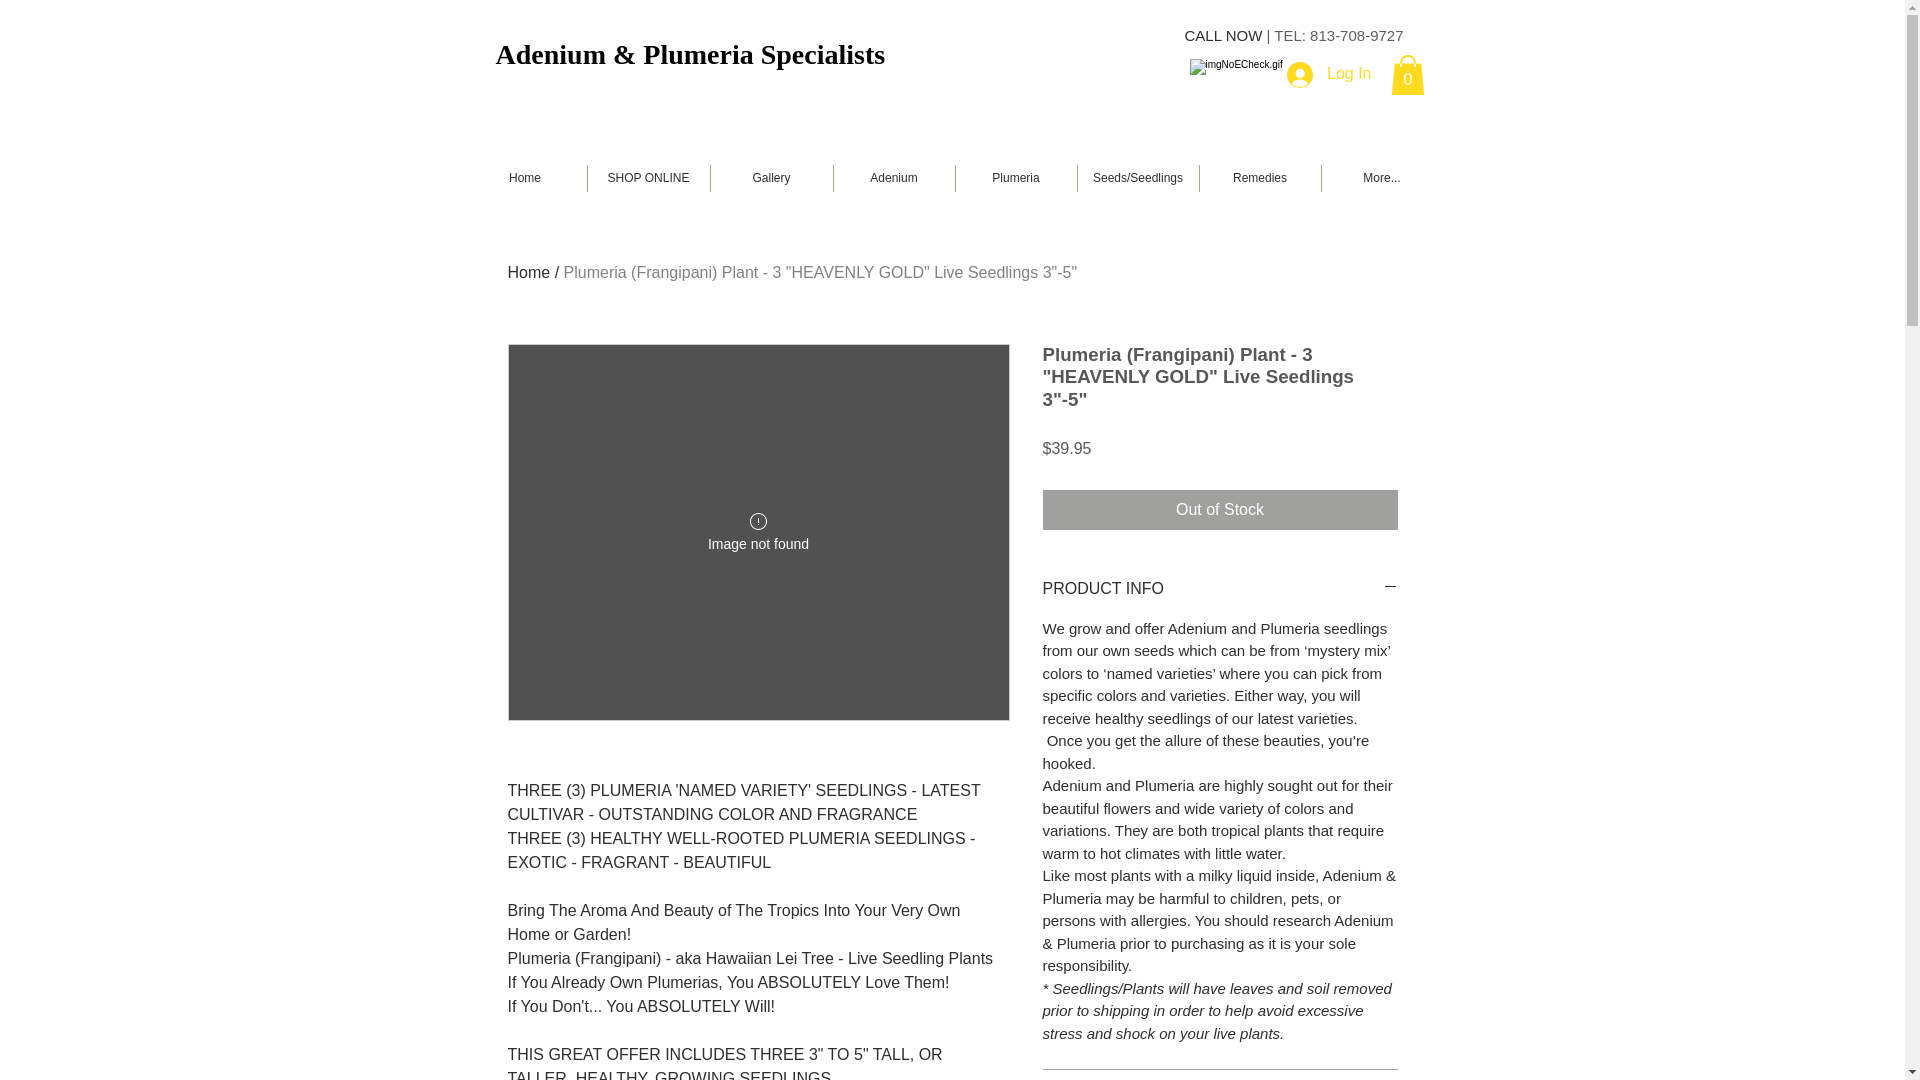 This screenshot has height=1080, width=1920. What do you see at coordinates (1328, 74) in the screenshot?
I see `Log In` at bounding box center [1328, 74].